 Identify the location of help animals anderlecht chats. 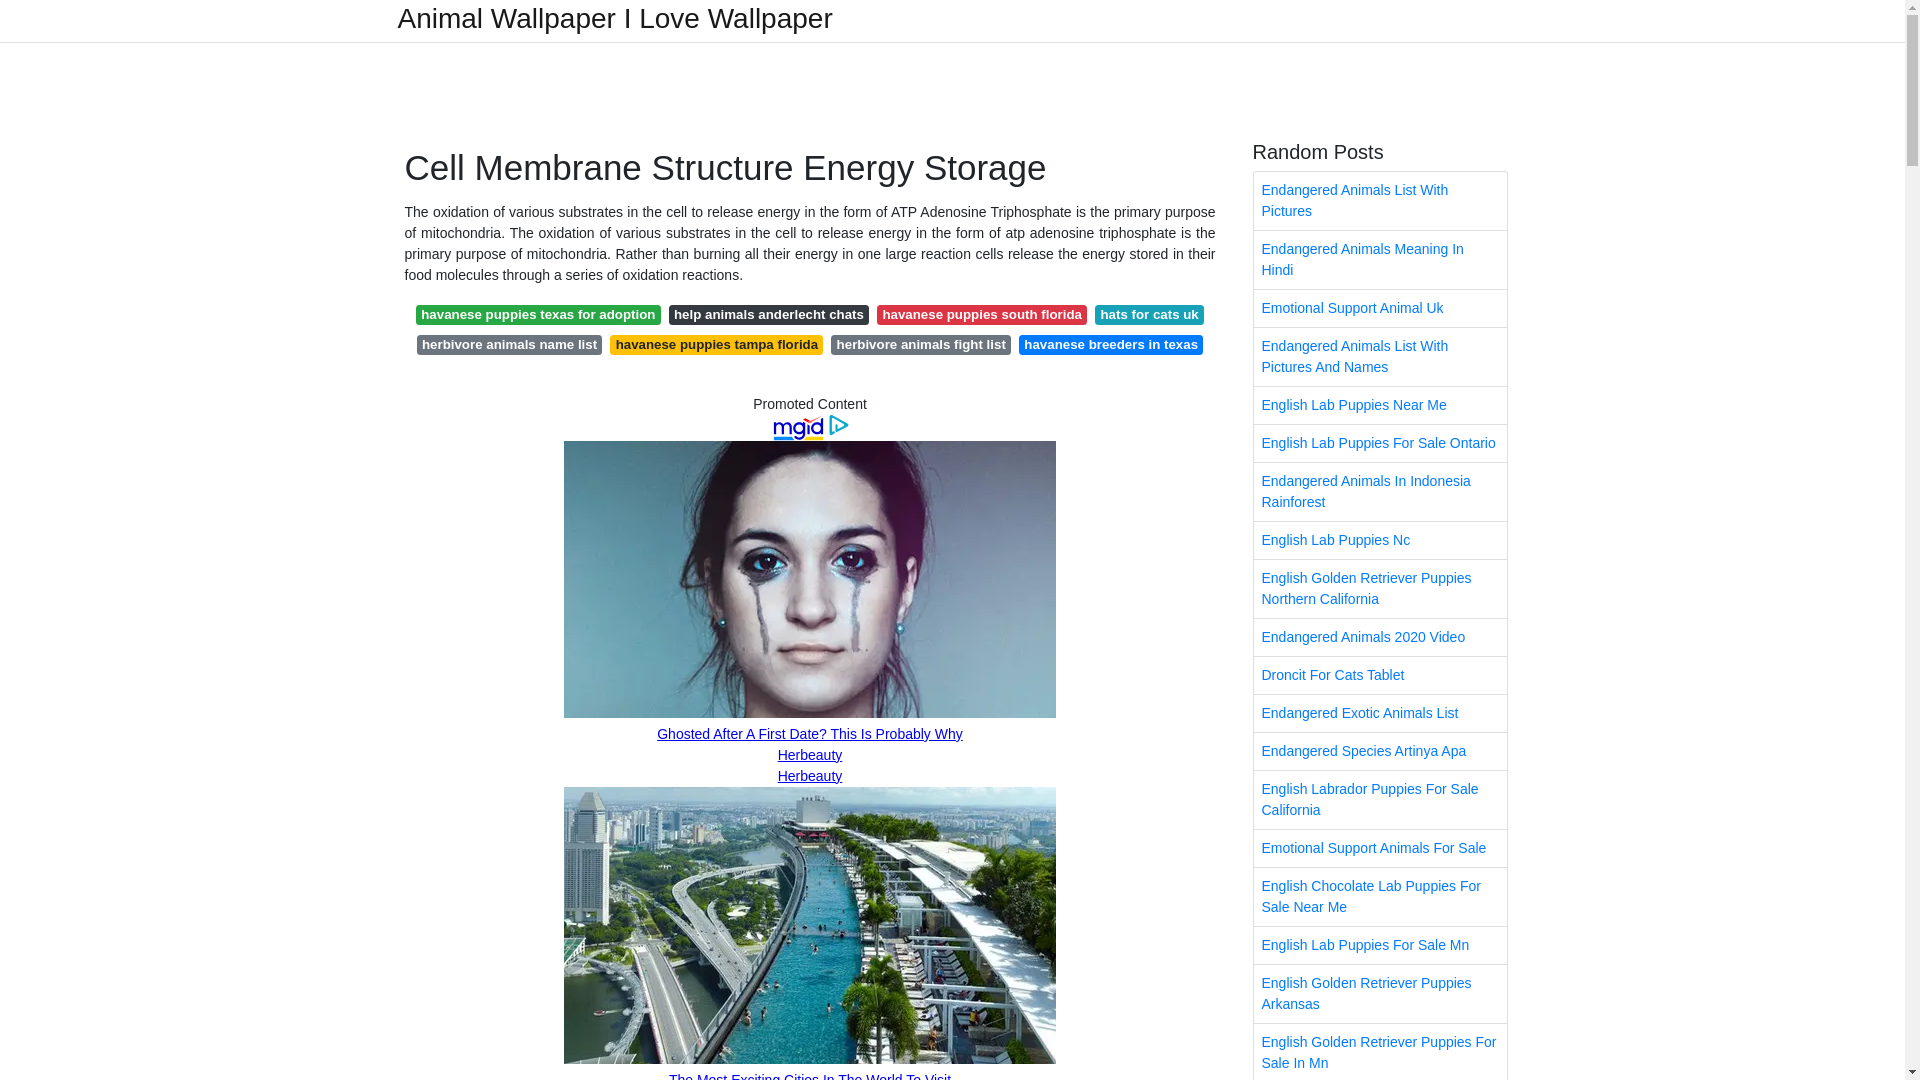
(768, 314).